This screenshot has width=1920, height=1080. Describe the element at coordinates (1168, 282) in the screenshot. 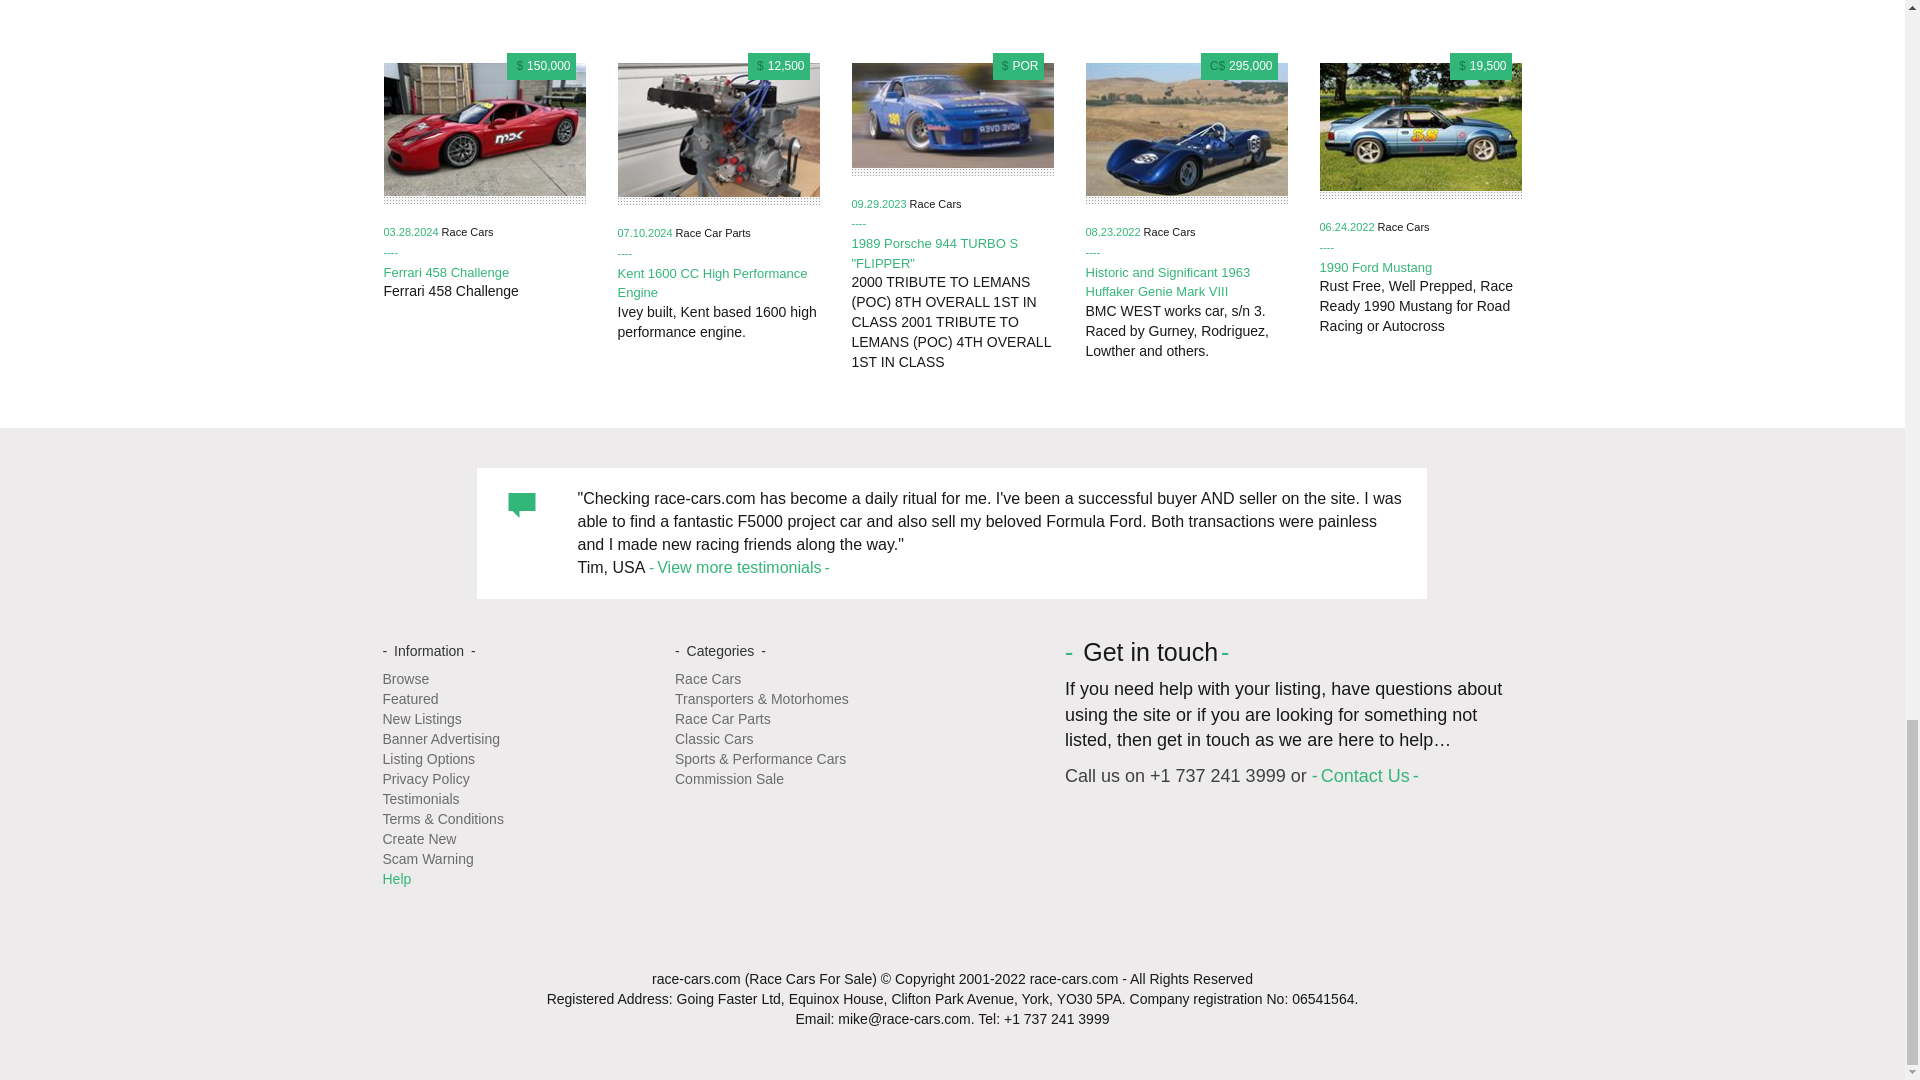

I see `Historic and Significant 1963 Huffaker Genie Mark VIII` at that location.